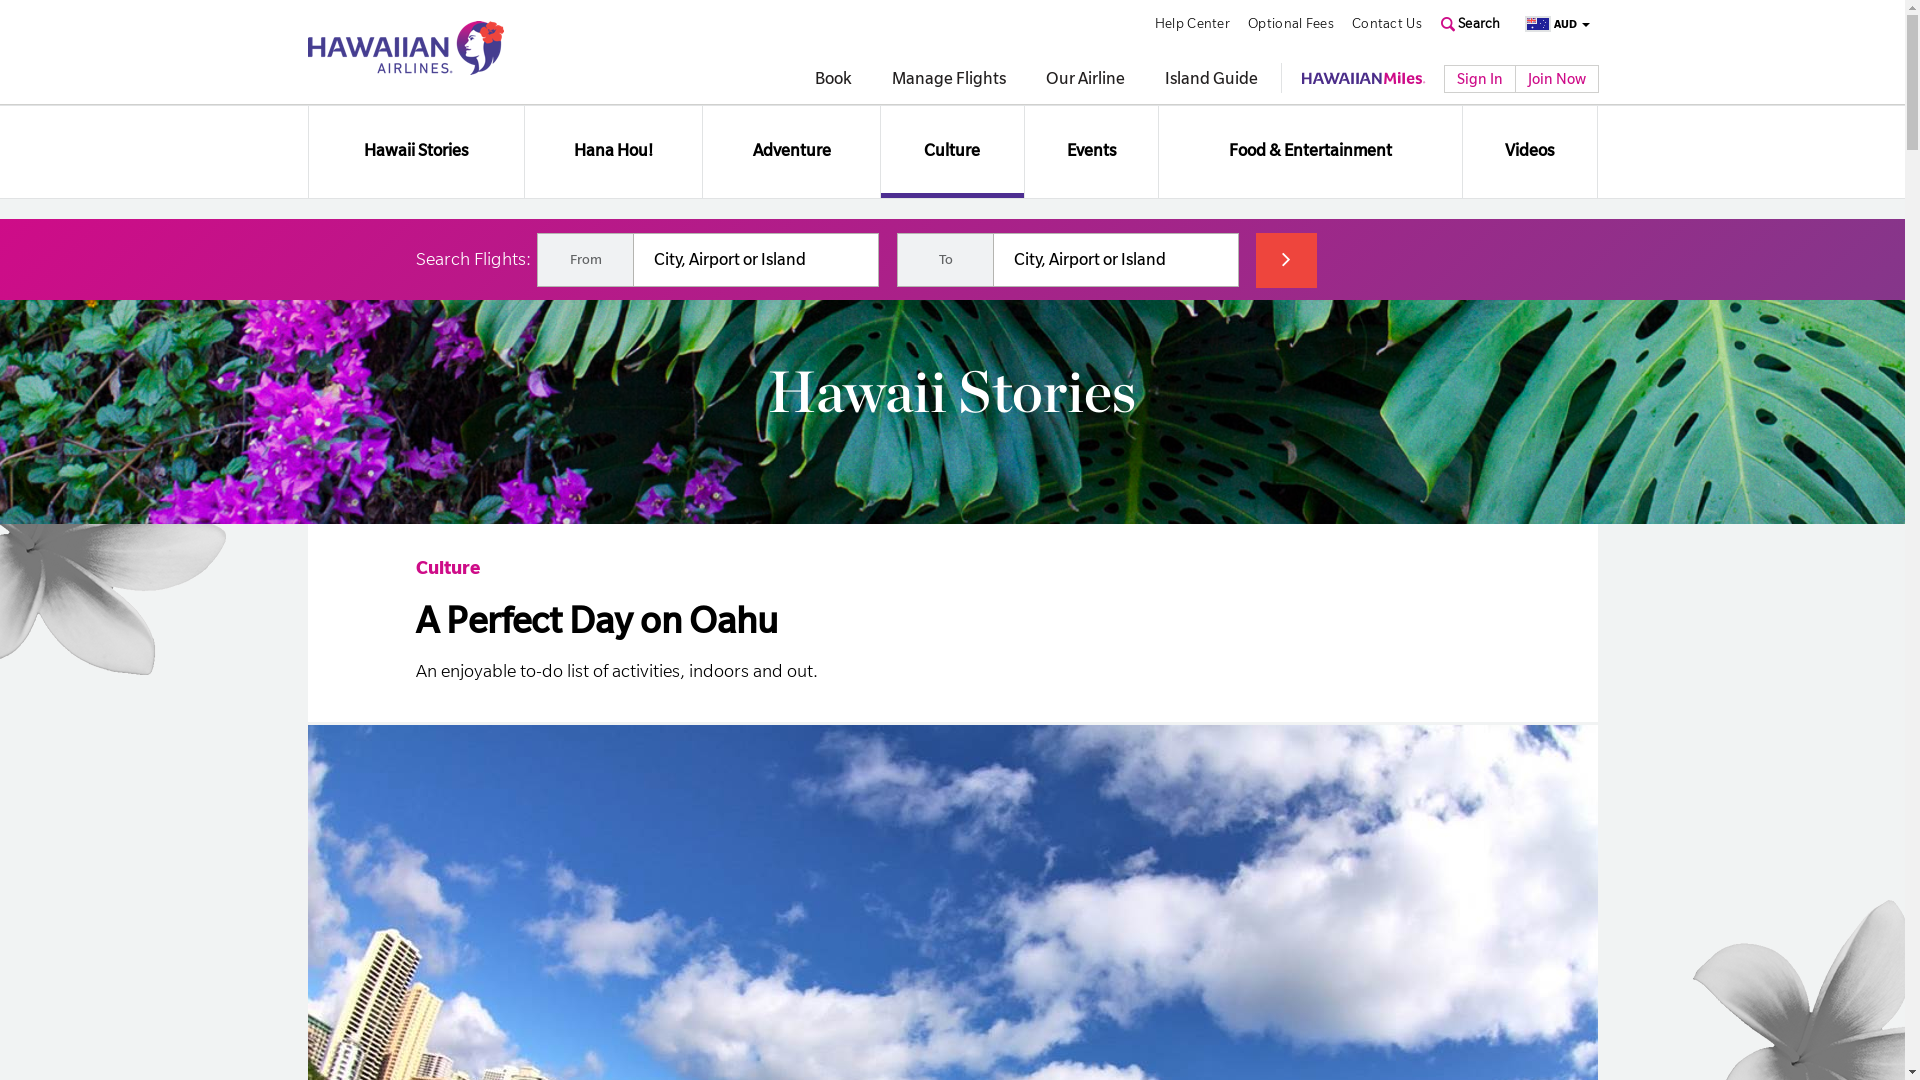 The image size is (1920, 1080). What do you see at coordinates (949, 81) in the screenshot?
I see `Manage Flights` at bounding box center [949, 81].